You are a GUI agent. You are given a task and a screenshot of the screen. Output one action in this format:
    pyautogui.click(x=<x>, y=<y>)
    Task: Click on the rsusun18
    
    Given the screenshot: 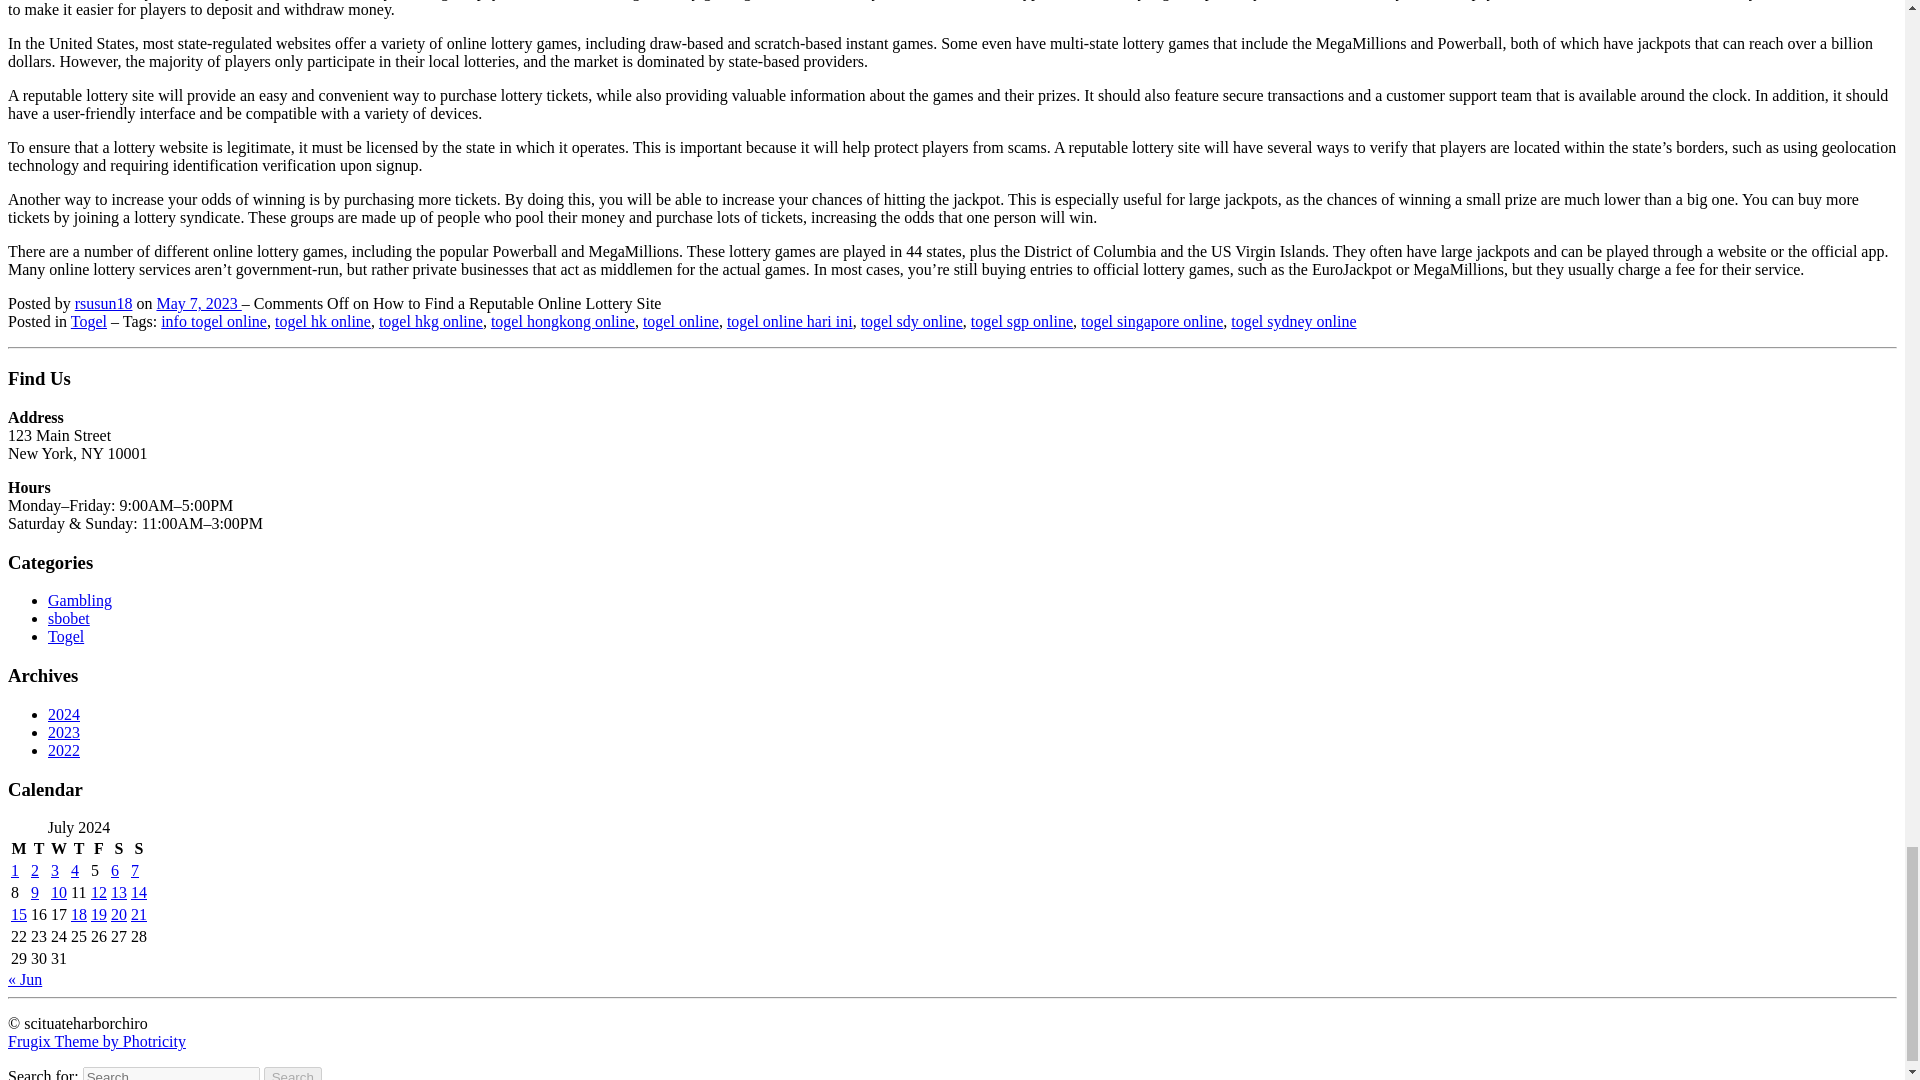 What is the action you would take?
    pyautogui.click(x=103, y=303)
    